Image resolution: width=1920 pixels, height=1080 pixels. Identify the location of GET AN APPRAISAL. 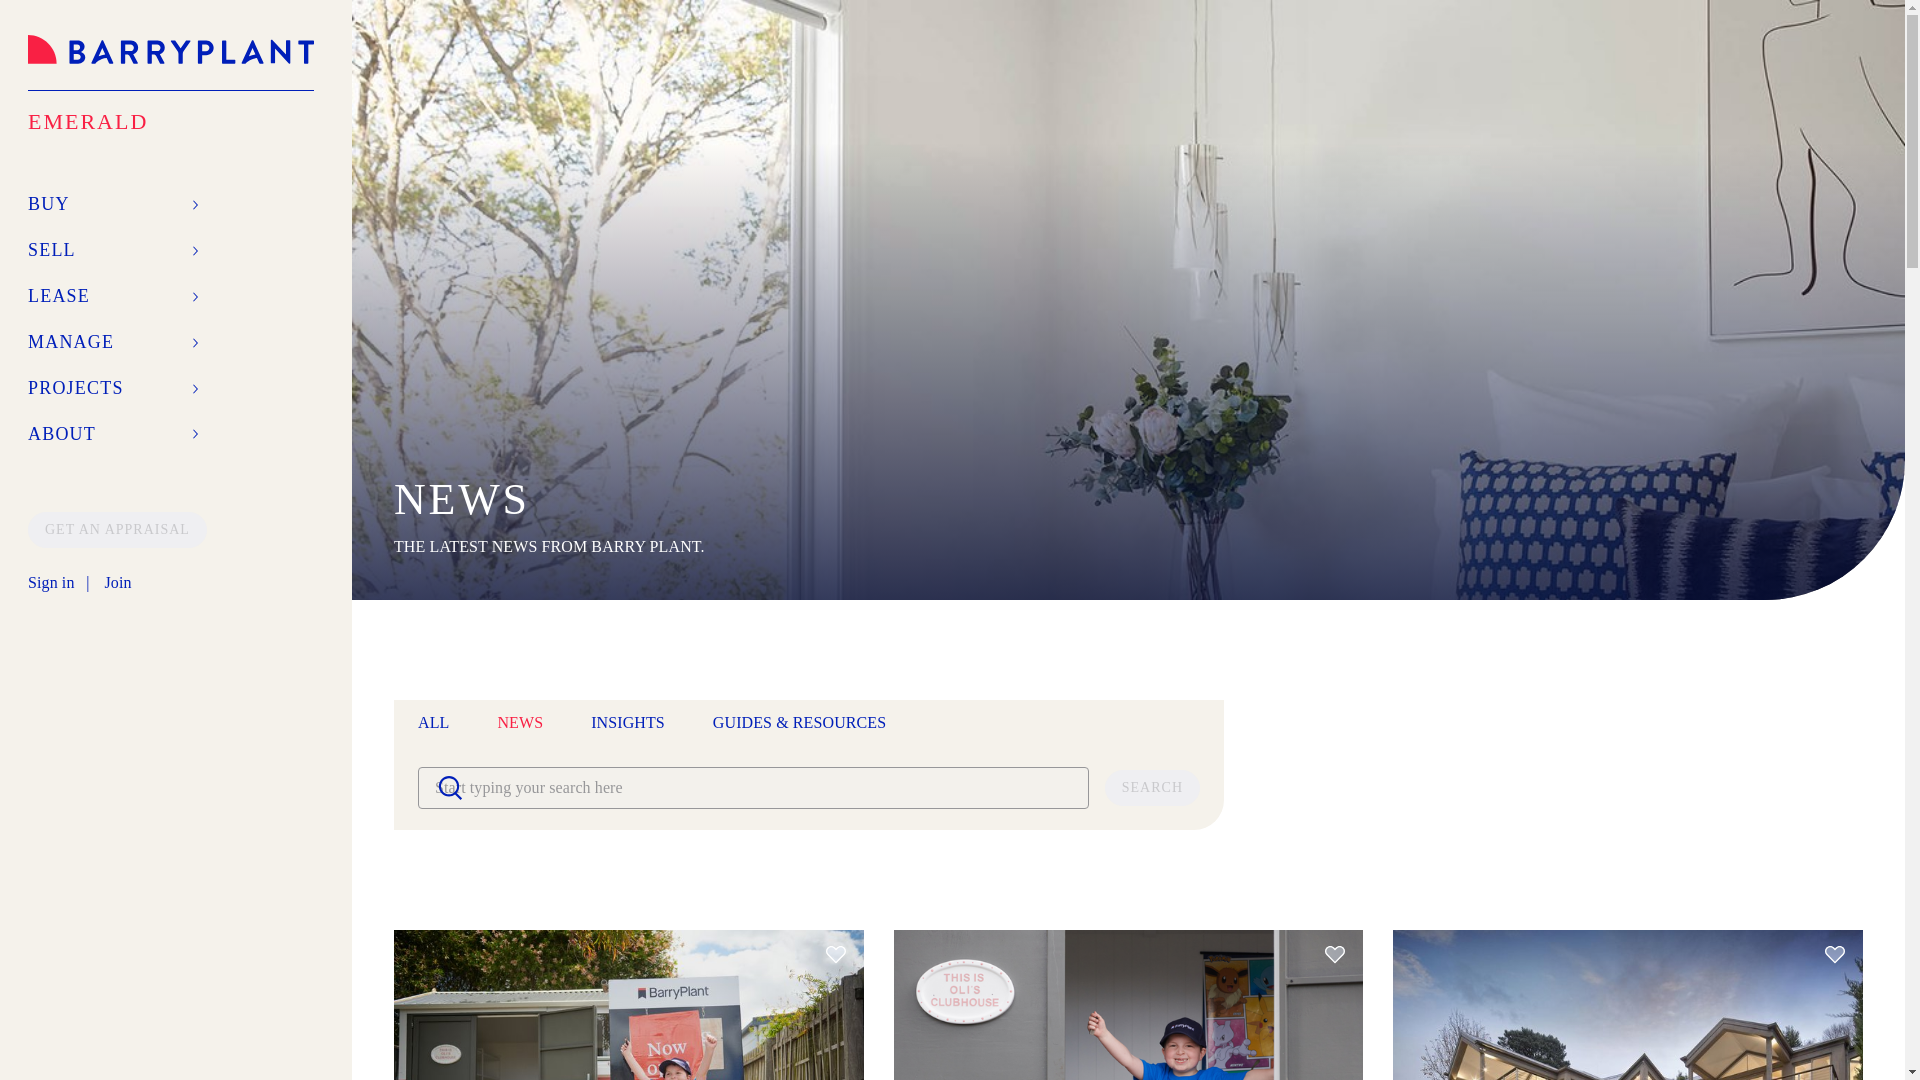
(118, 529).